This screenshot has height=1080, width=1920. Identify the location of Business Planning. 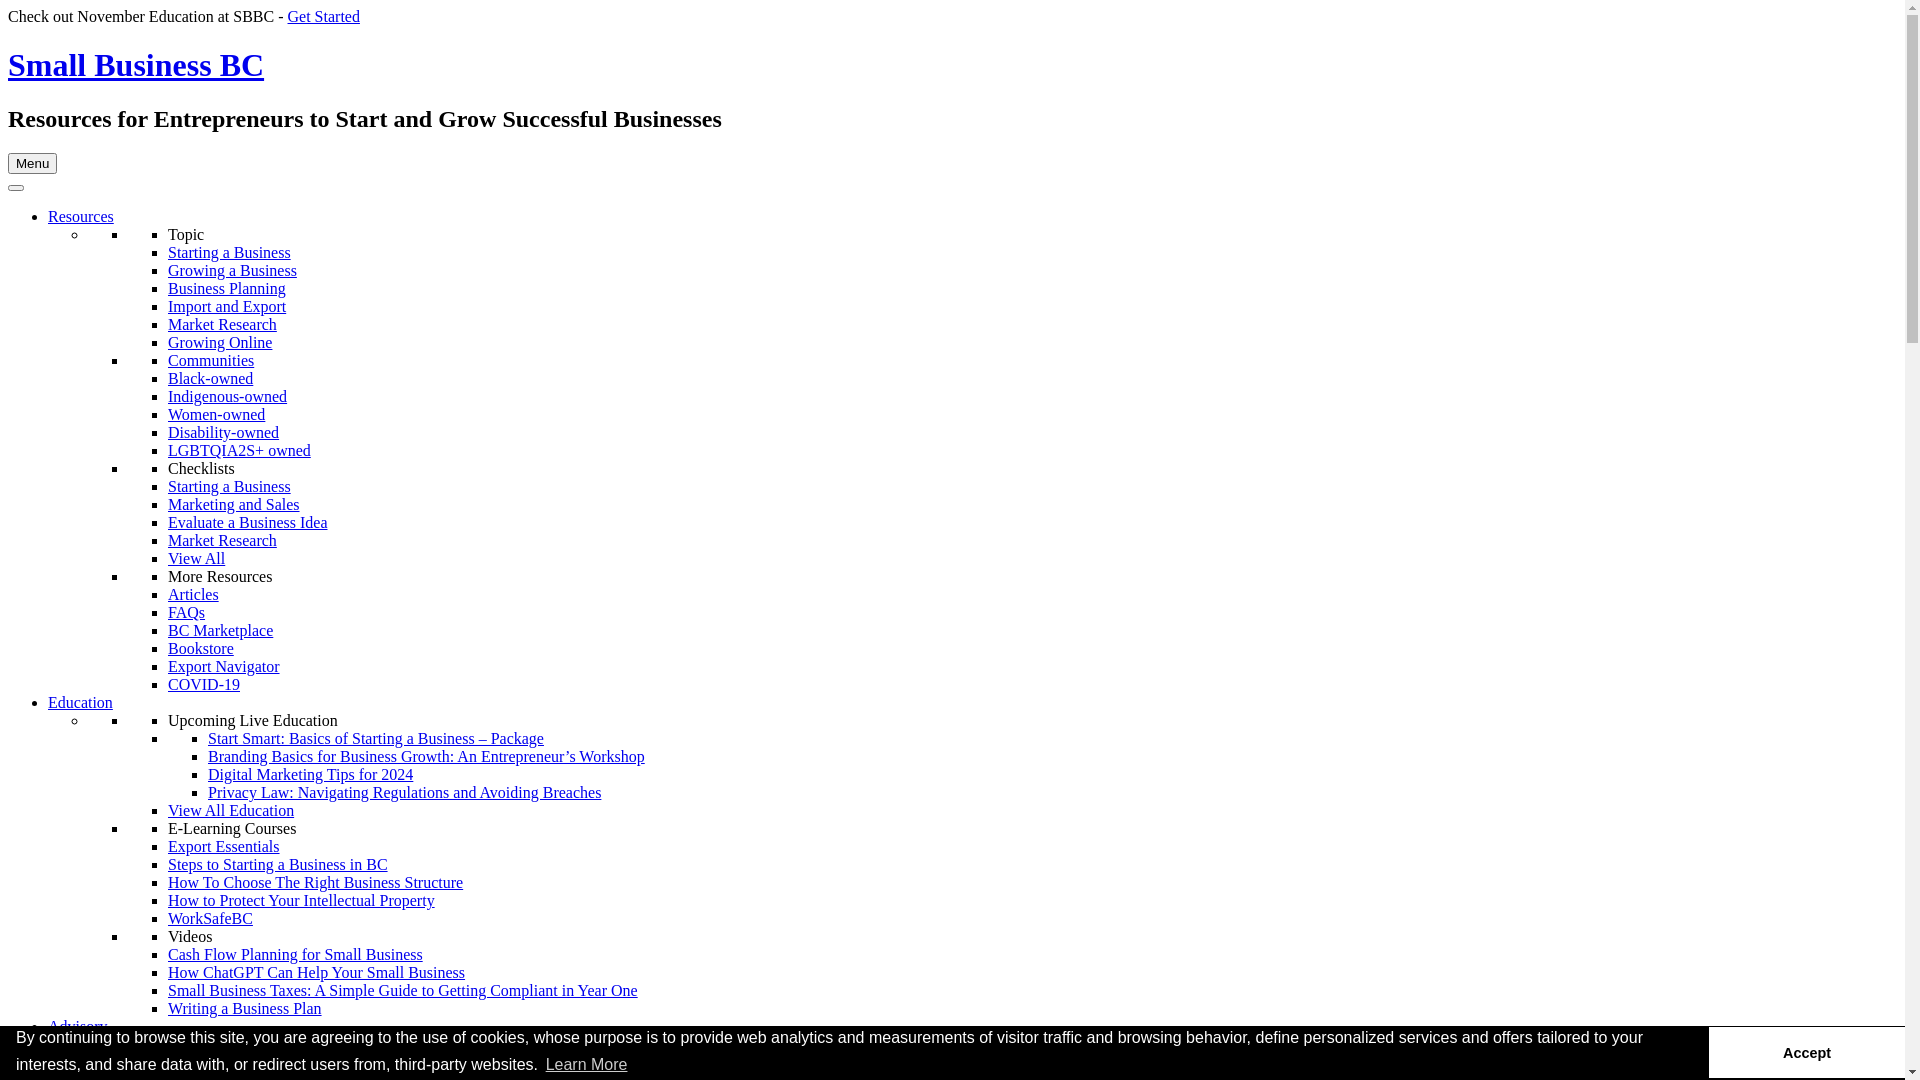
(227, 288).